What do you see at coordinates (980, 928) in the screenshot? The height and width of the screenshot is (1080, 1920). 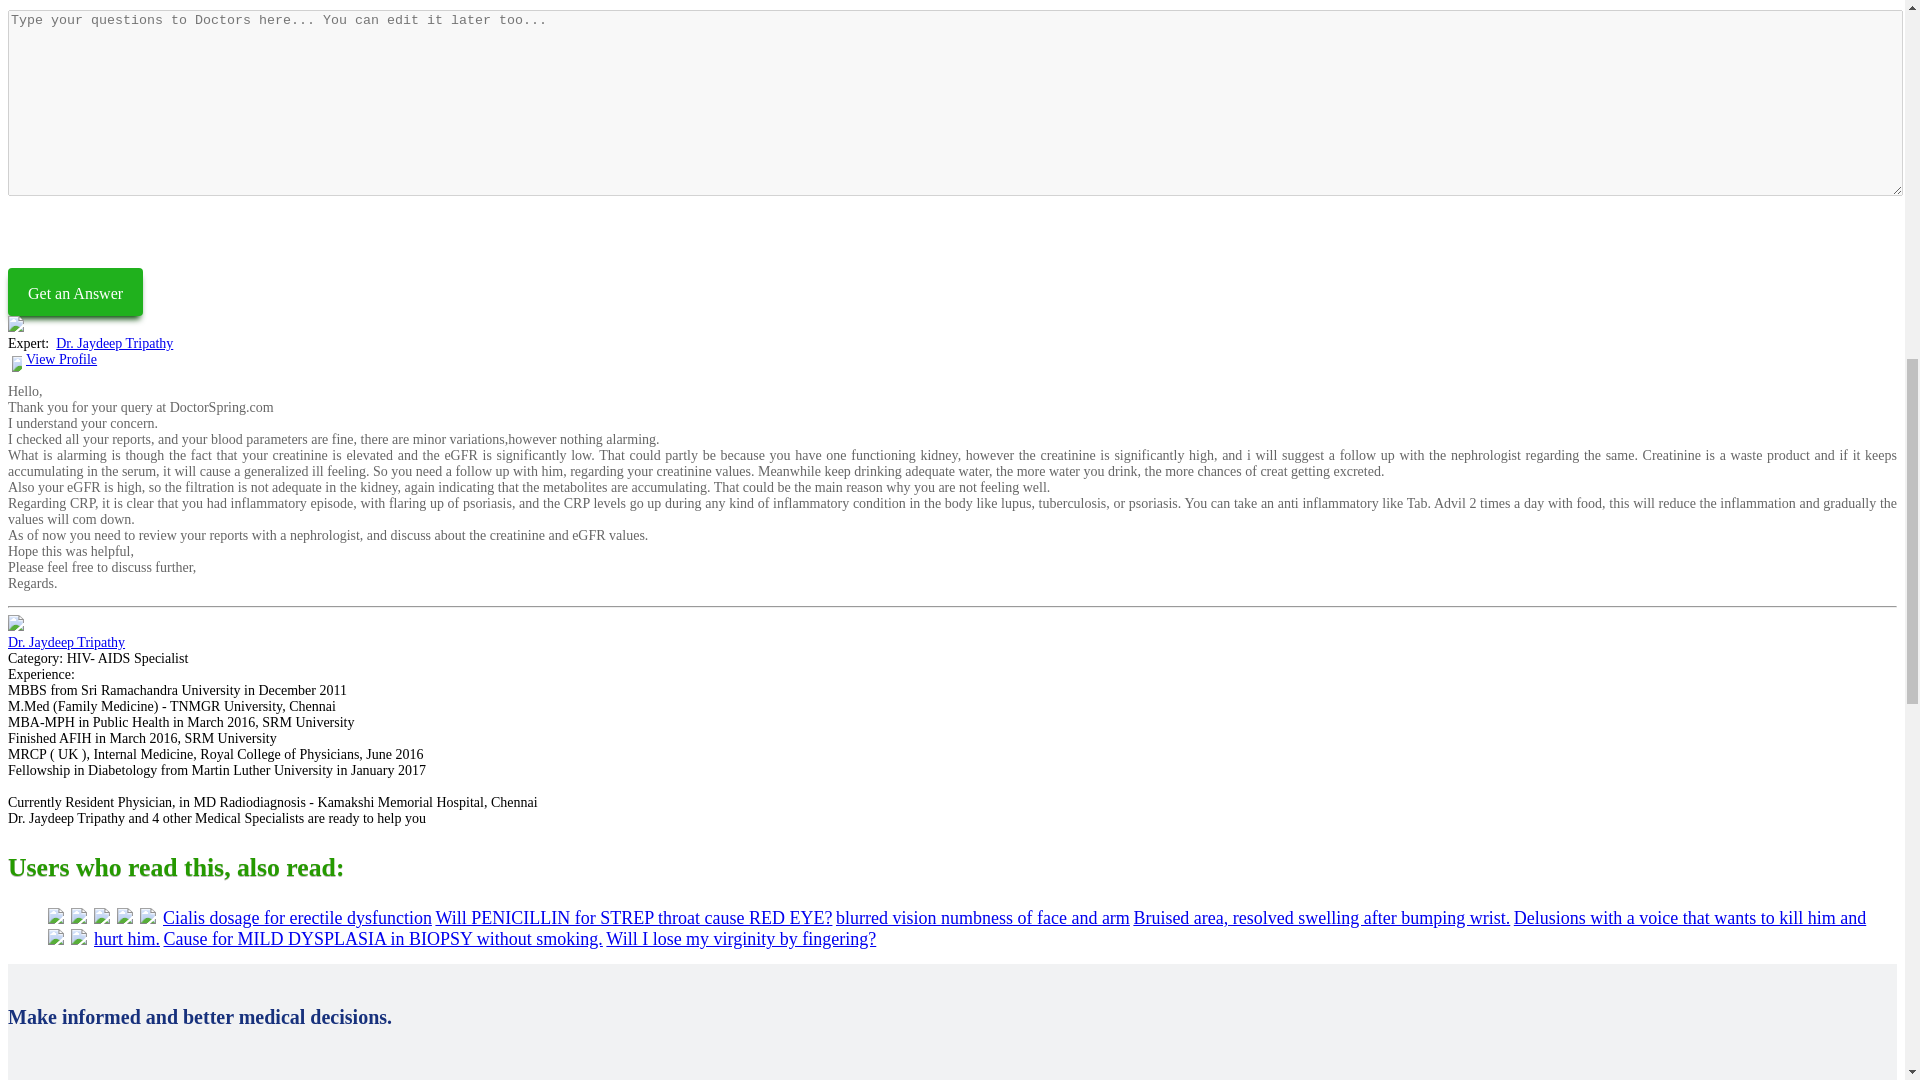 I see `Delusions with a voice that wants to kill him and hurt him.` at bounding box center [980, 928].